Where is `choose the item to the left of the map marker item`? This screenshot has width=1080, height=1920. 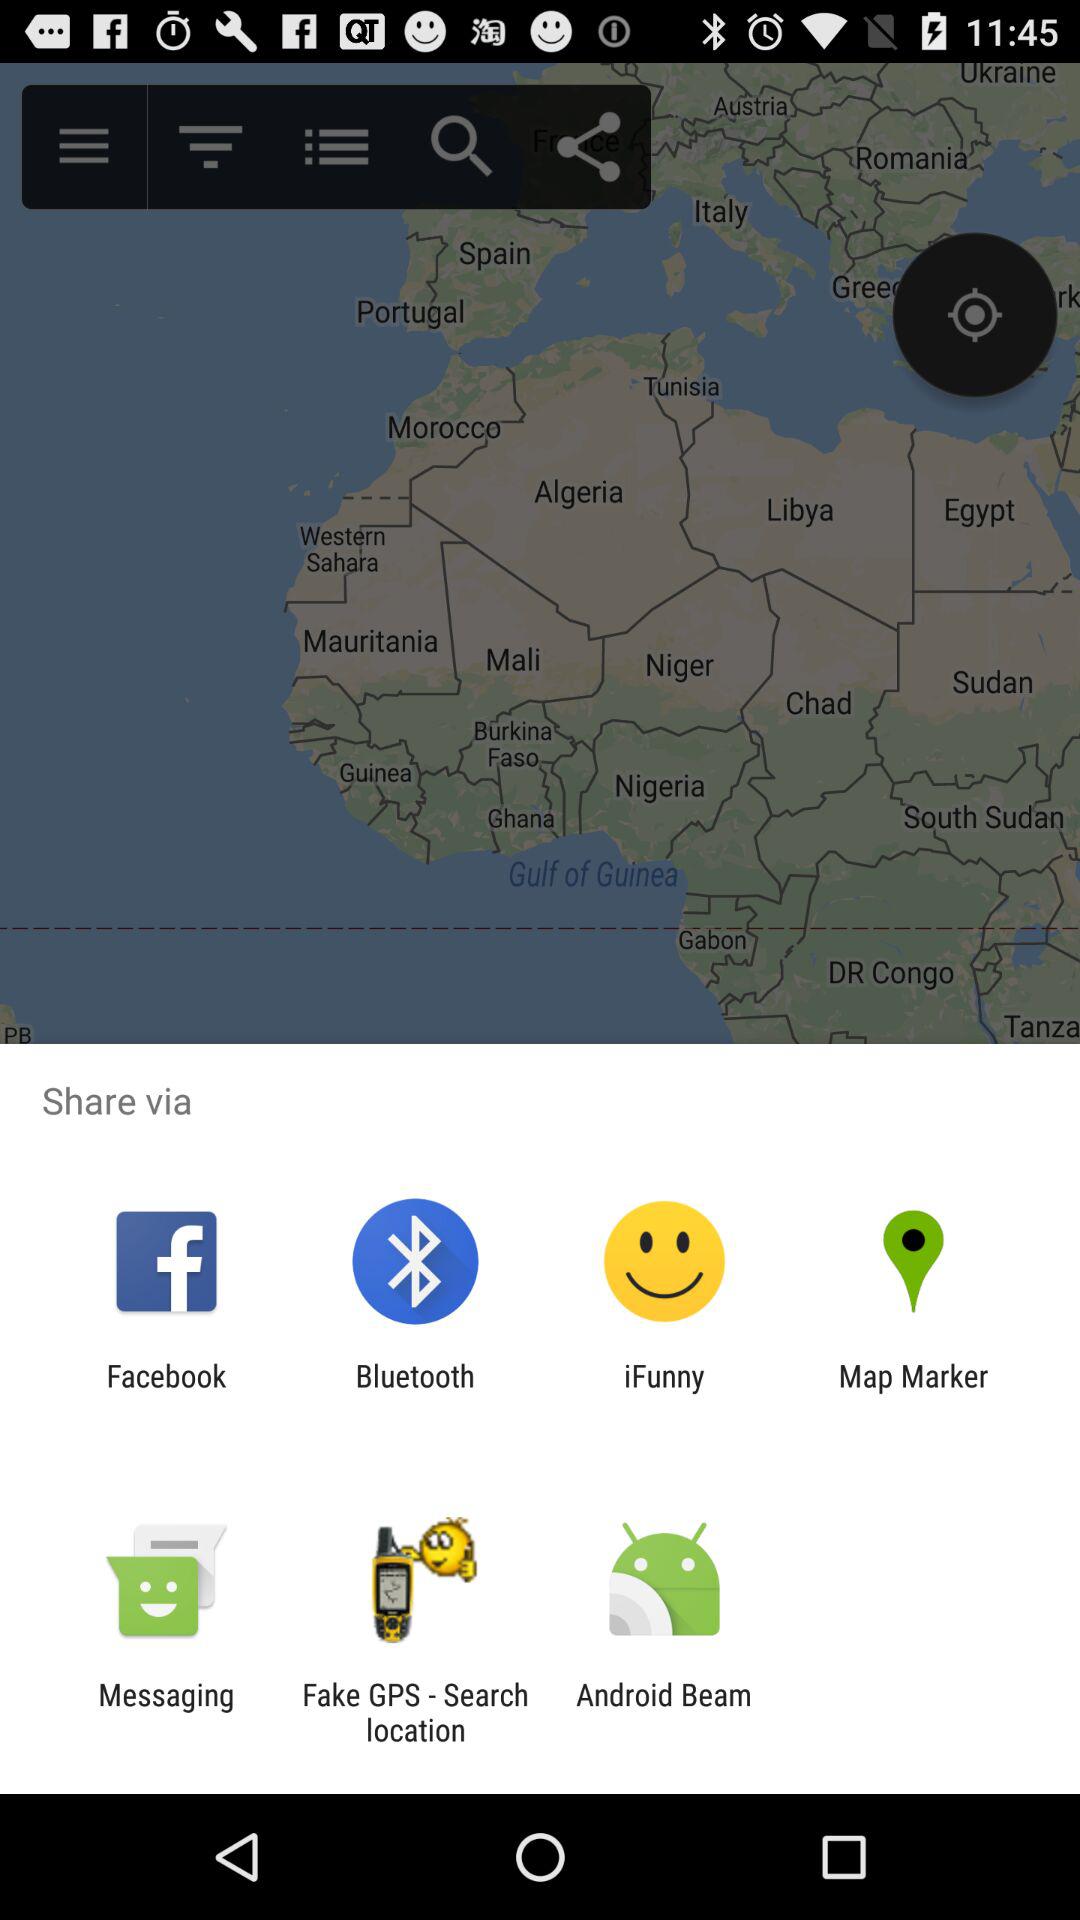 choose the item to the left of the map marker item is located at coordinates (664, 1393).